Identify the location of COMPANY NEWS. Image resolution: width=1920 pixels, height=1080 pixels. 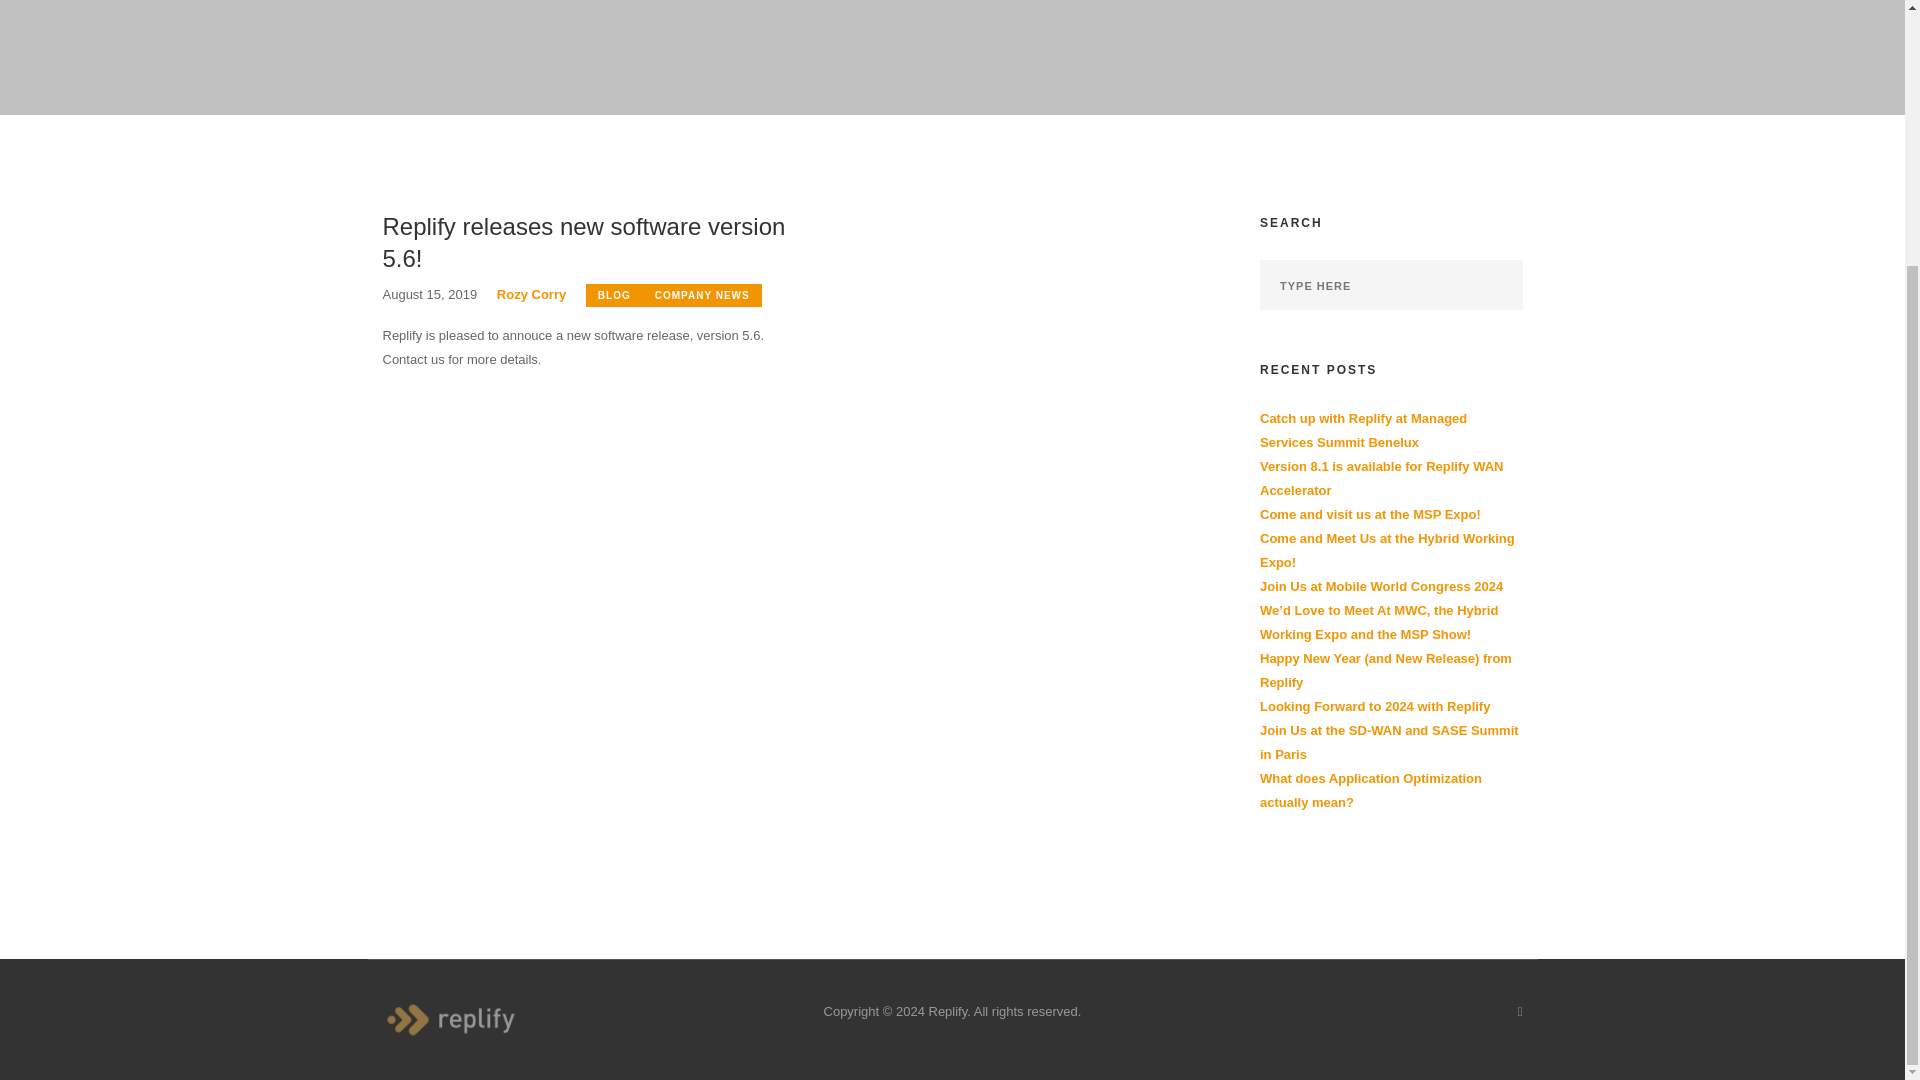
(702, 296).